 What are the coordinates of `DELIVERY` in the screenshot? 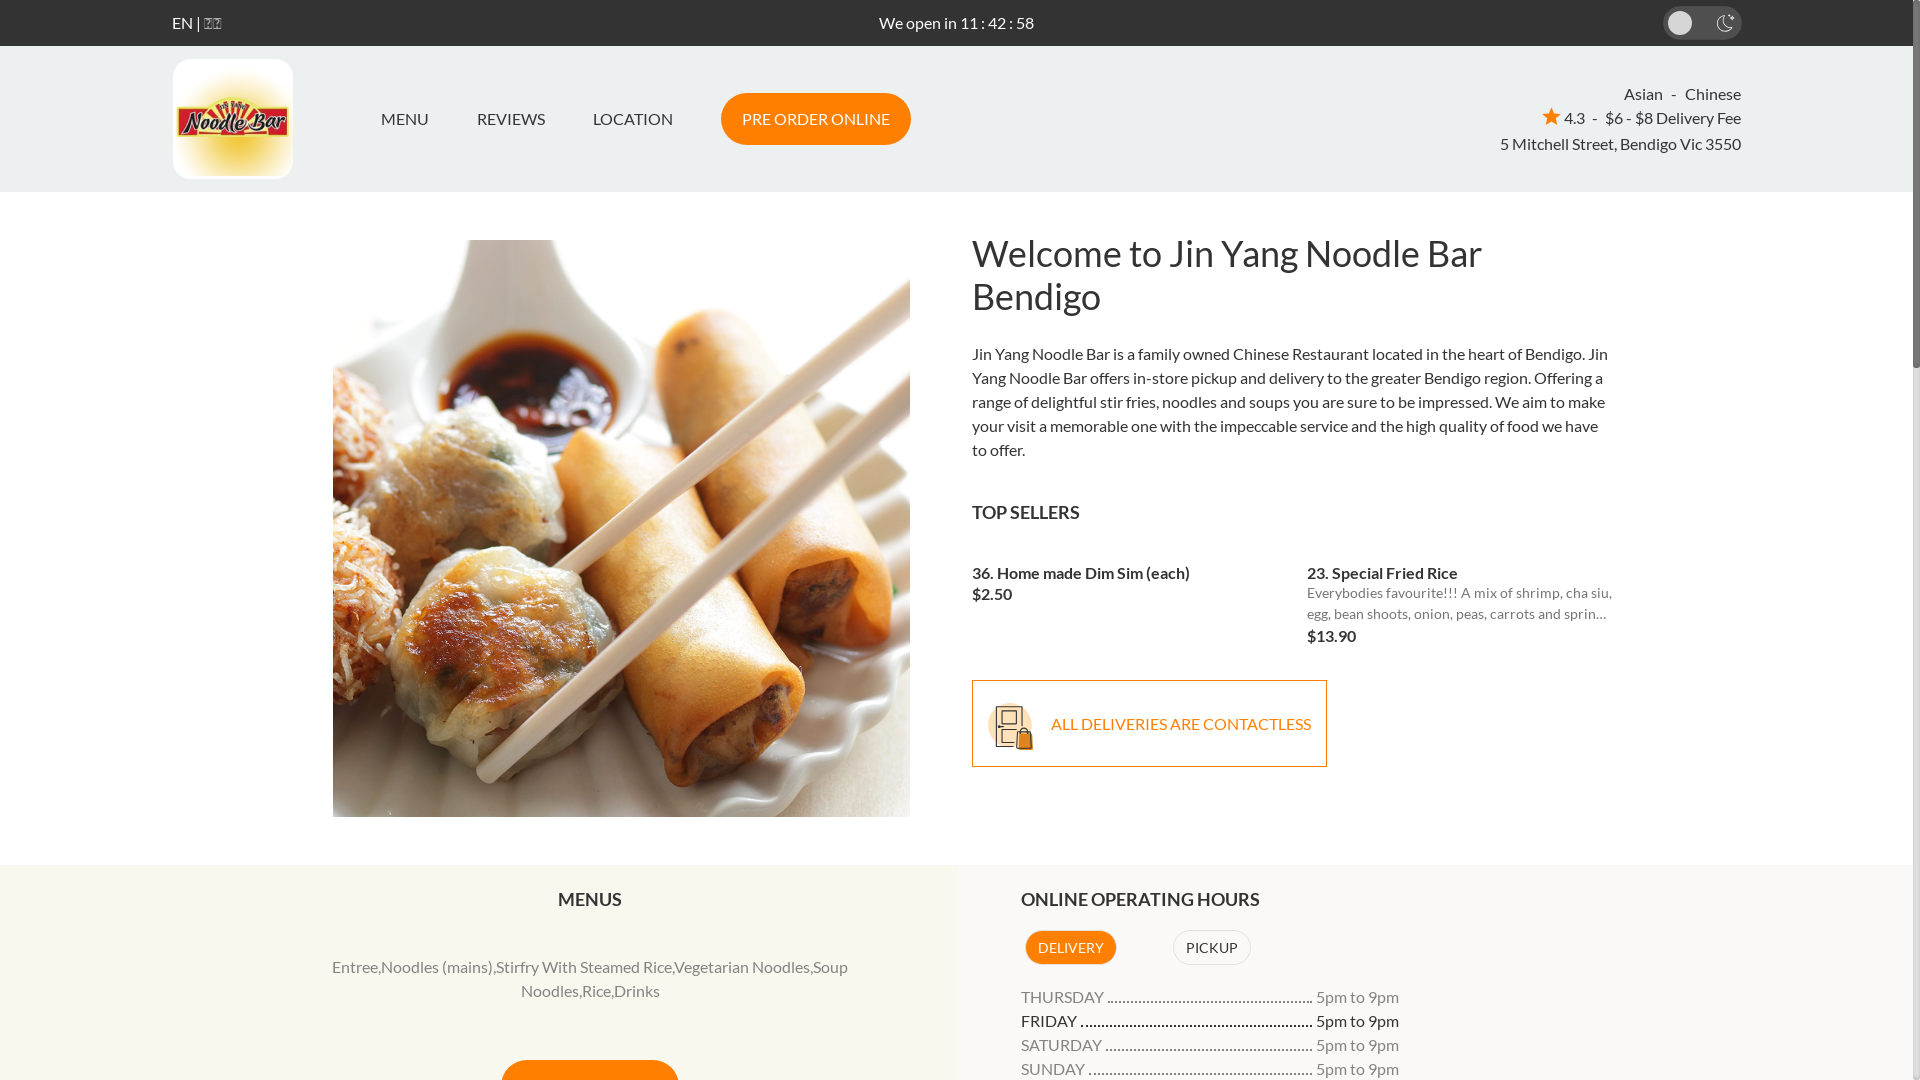 It's located at (1070, 948).